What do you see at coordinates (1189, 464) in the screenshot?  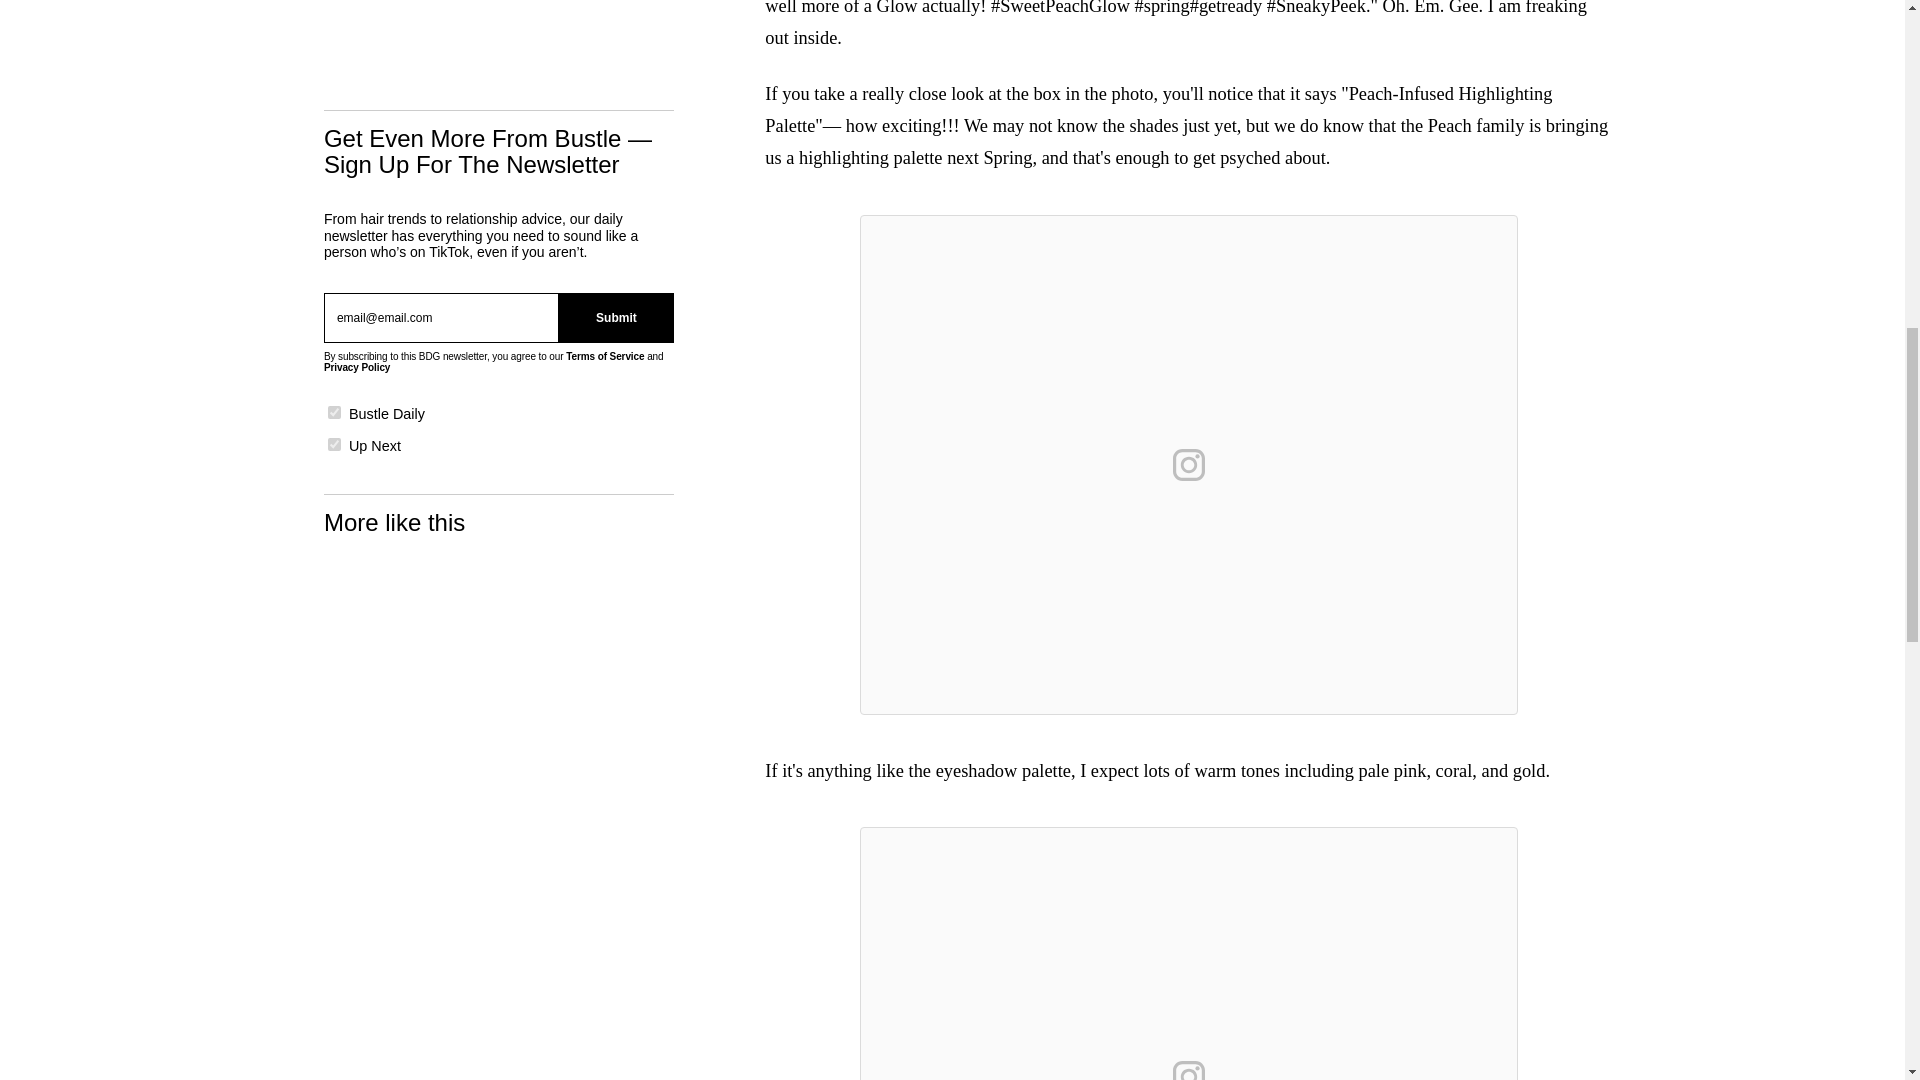 I see `View on Instagram` at bounding box center [1189, 464].